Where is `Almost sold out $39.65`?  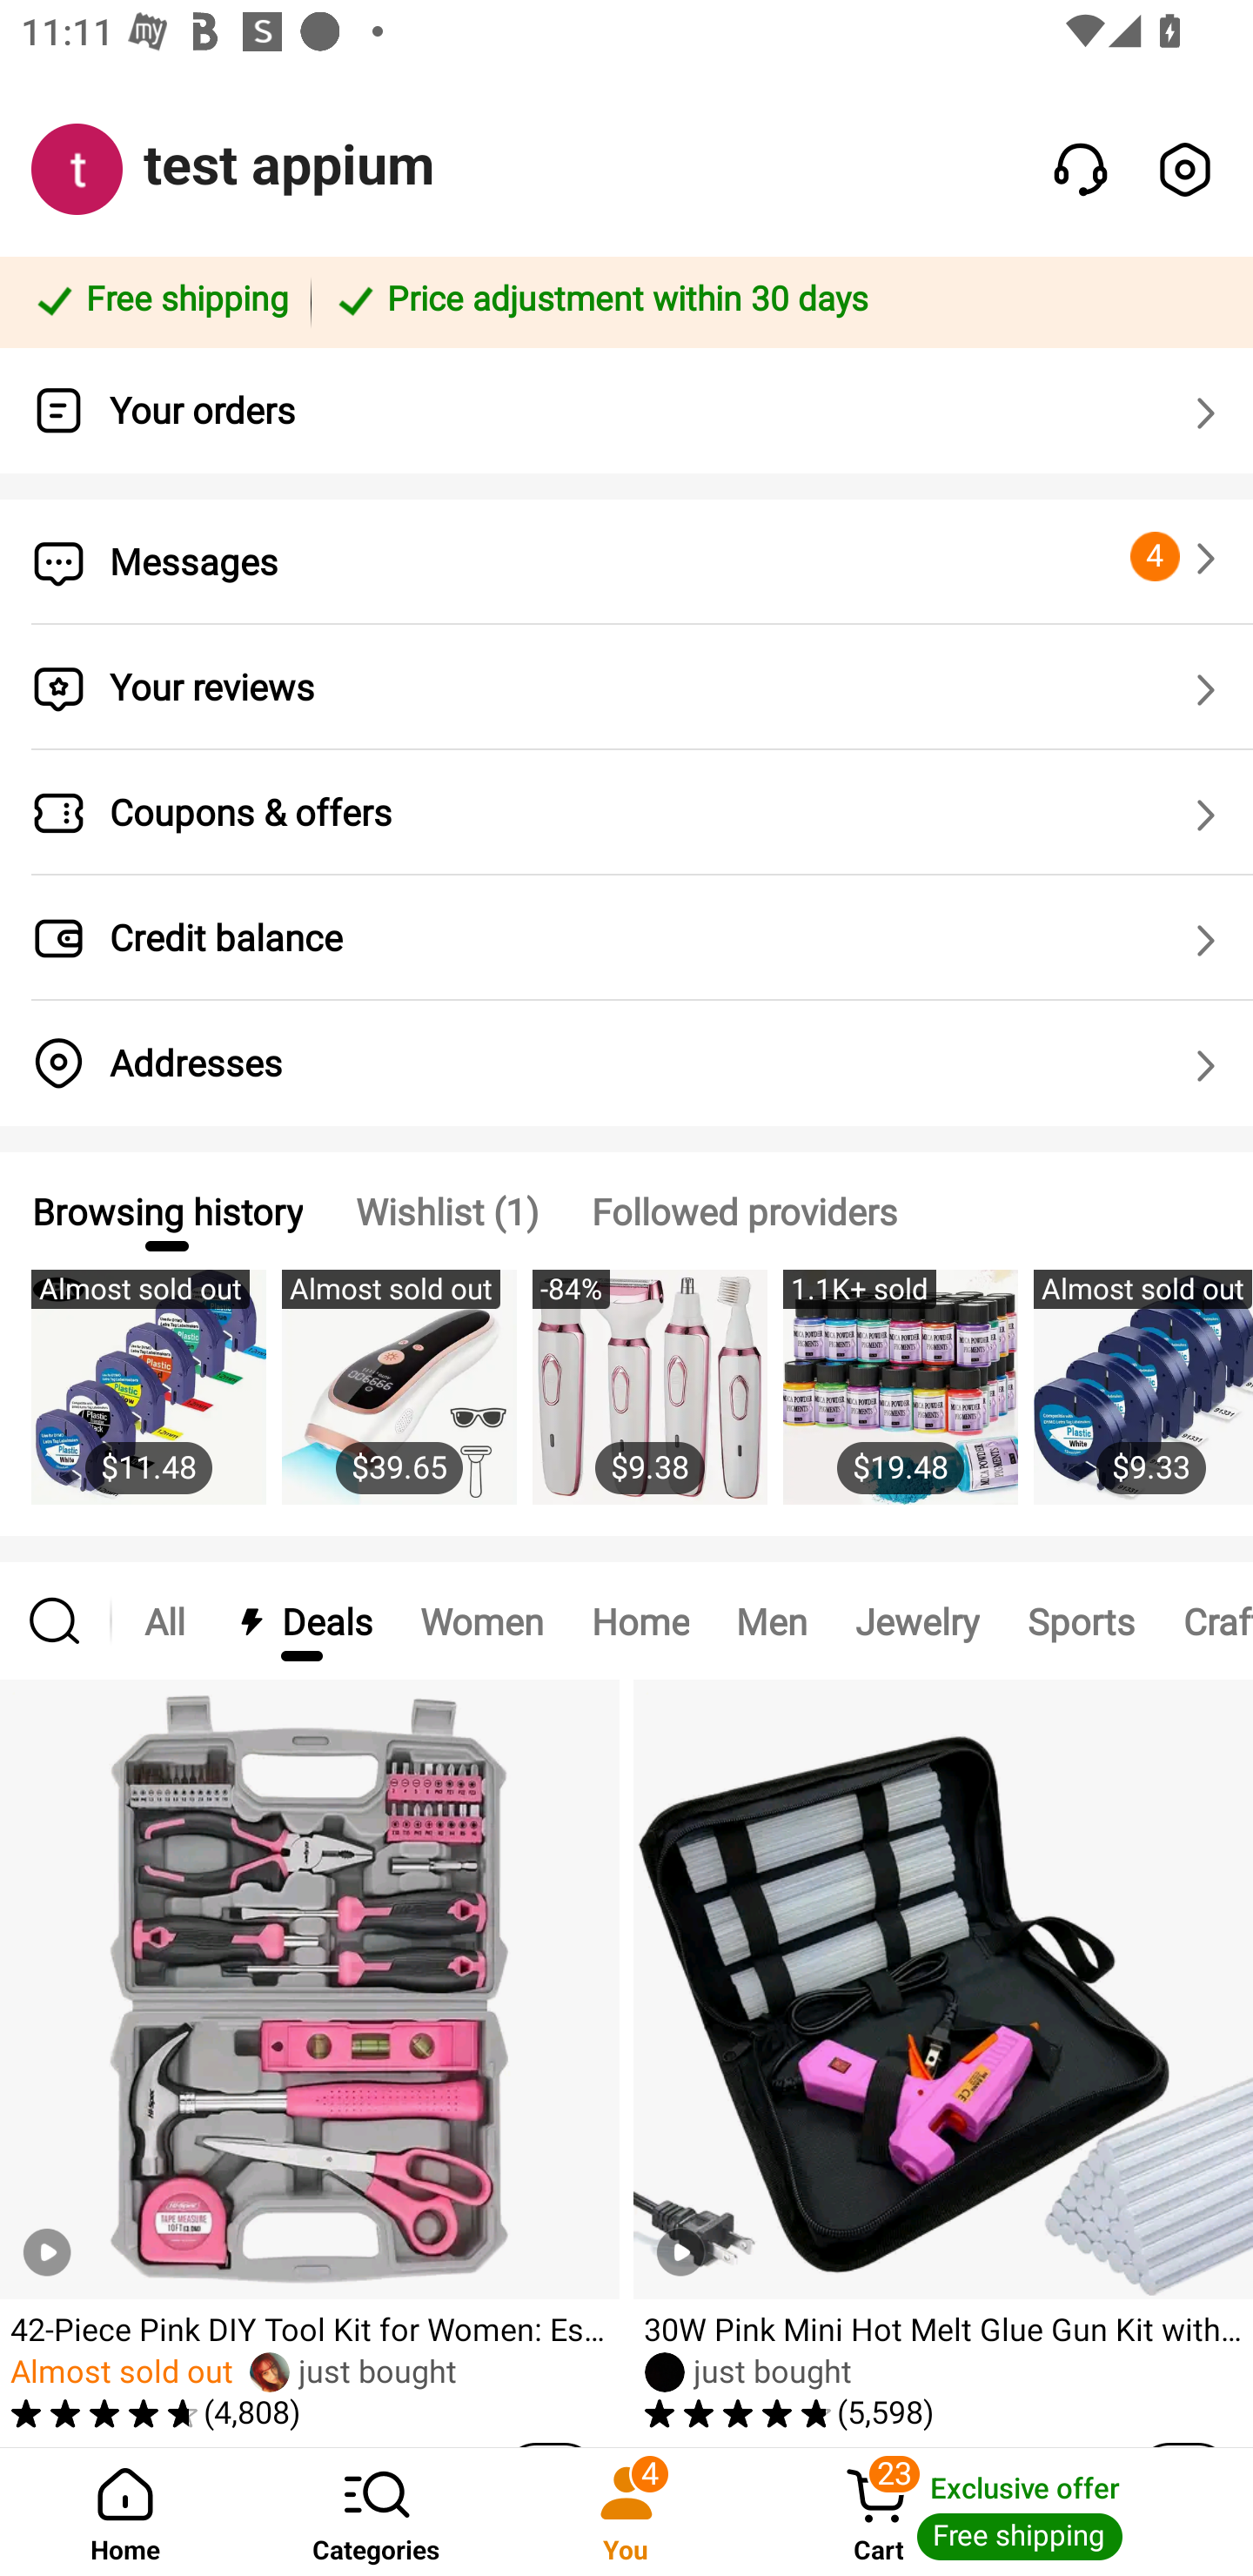 Almost sold out $39.65 is located at coordinates (399, 1403).